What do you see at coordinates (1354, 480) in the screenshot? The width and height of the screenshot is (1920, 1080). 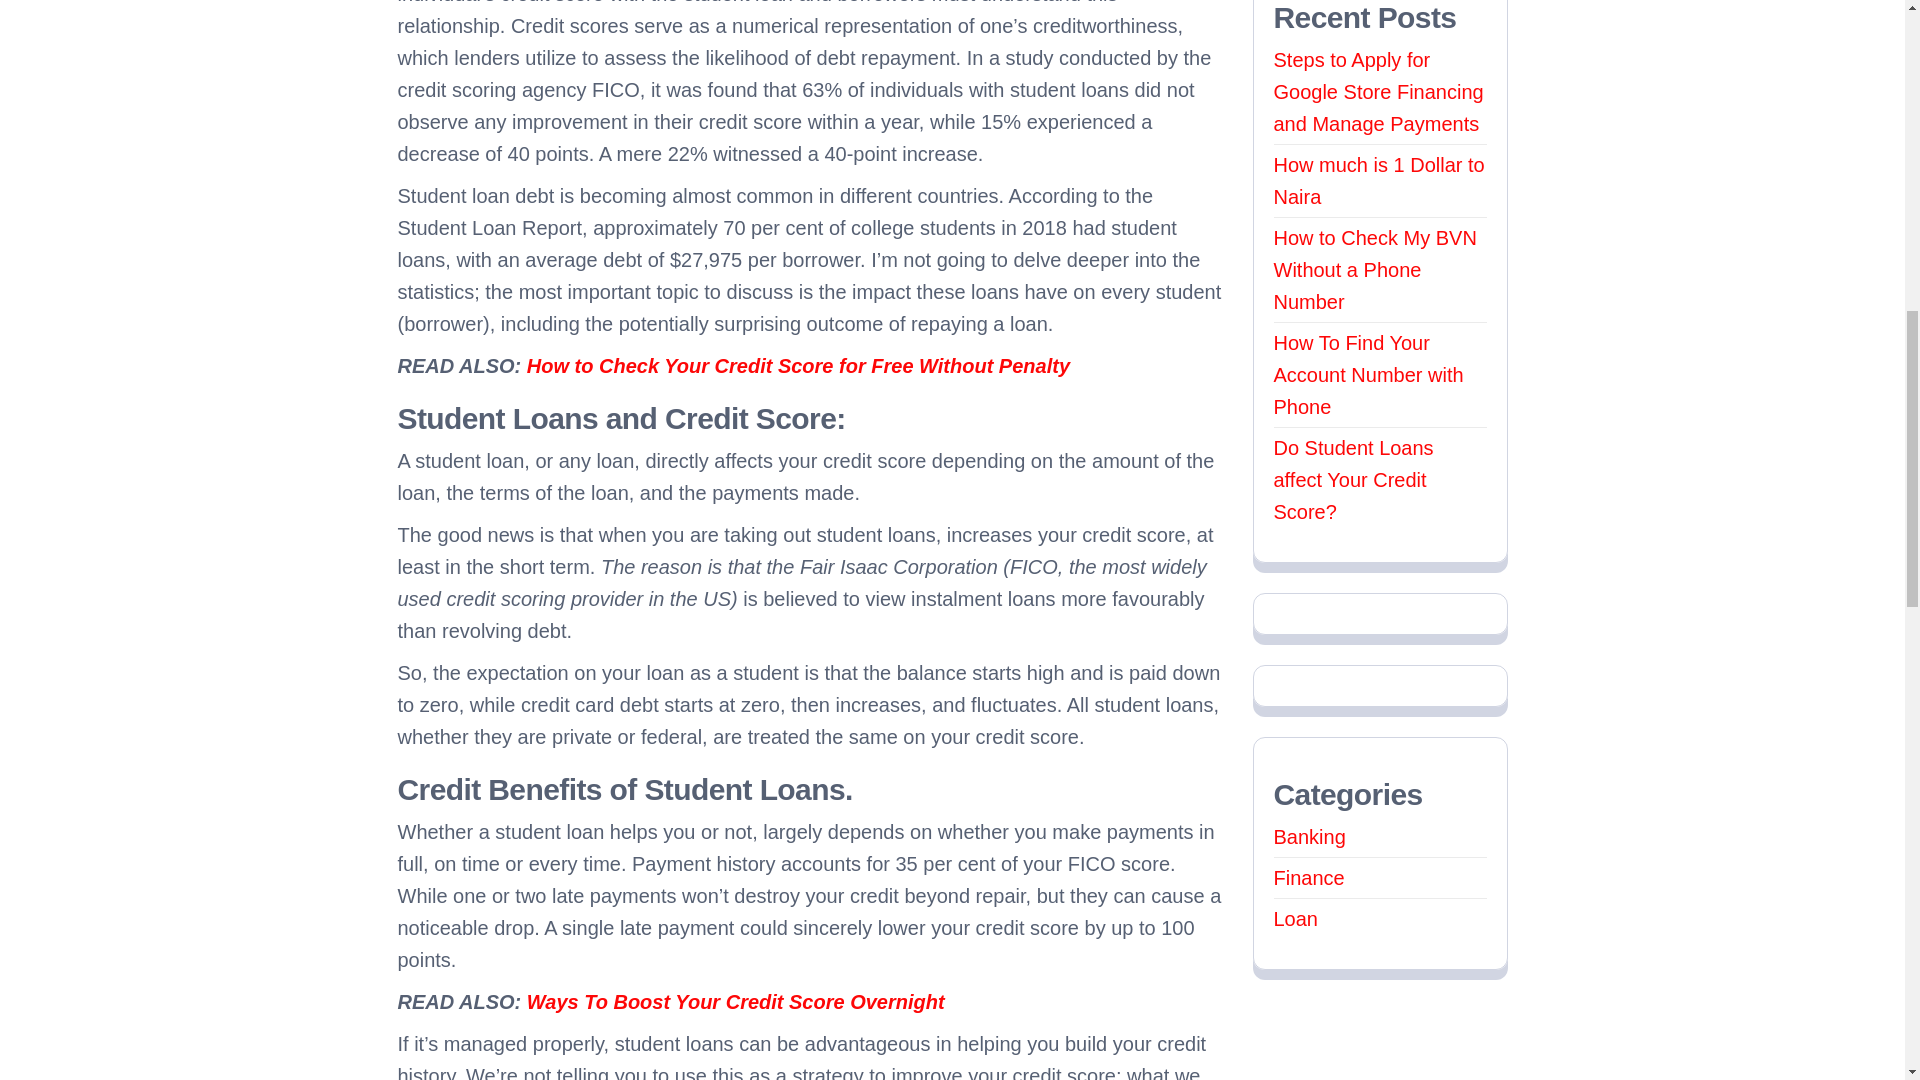 I see `Do Student Loans affect Your Credit Score?` at bounding box center [1354, 480].